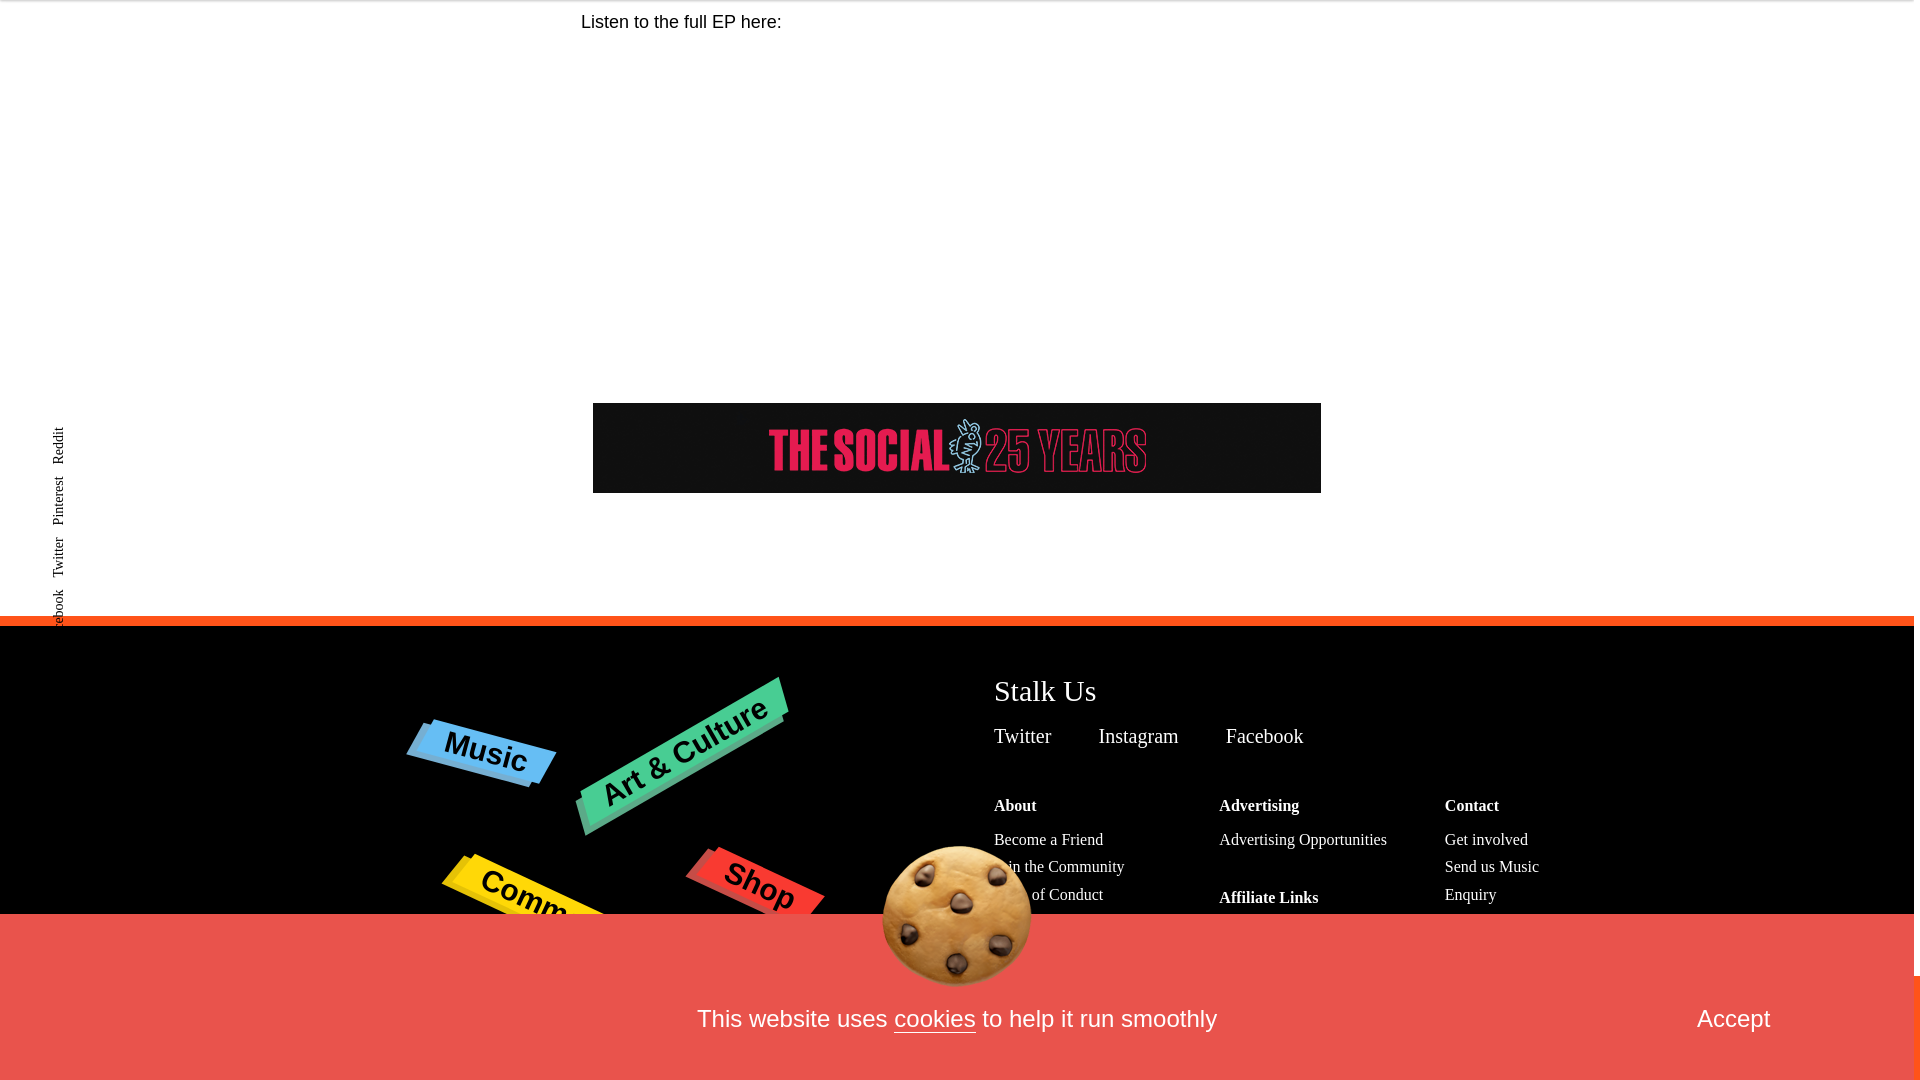 The width and height of the screenshot is (1920, 1080). What do you see at coordinates (1028, 736) in the screenshot?
I see `Twitter` at bounding box center [1028, 736].